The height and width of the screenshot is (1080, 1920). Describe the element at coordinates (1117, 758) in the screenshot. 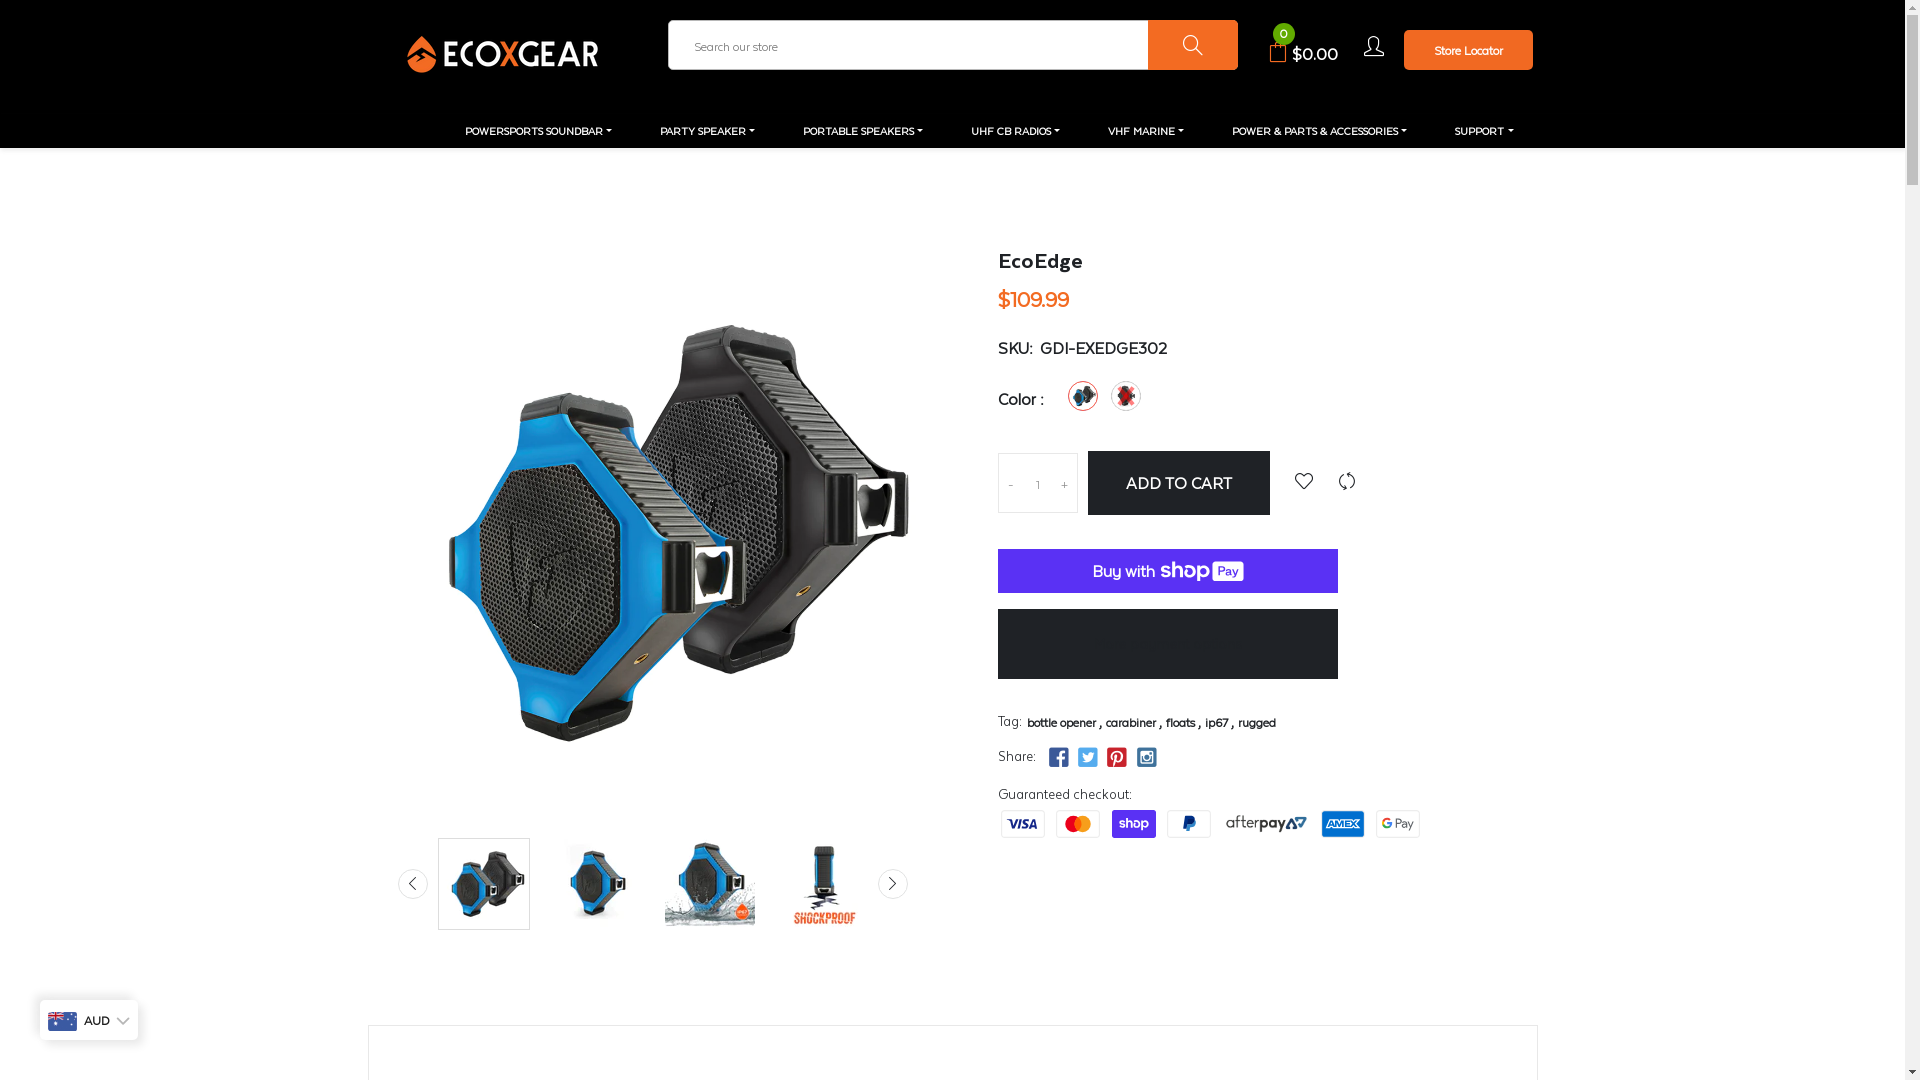

I see `Follow us on Pinterest` at that location.